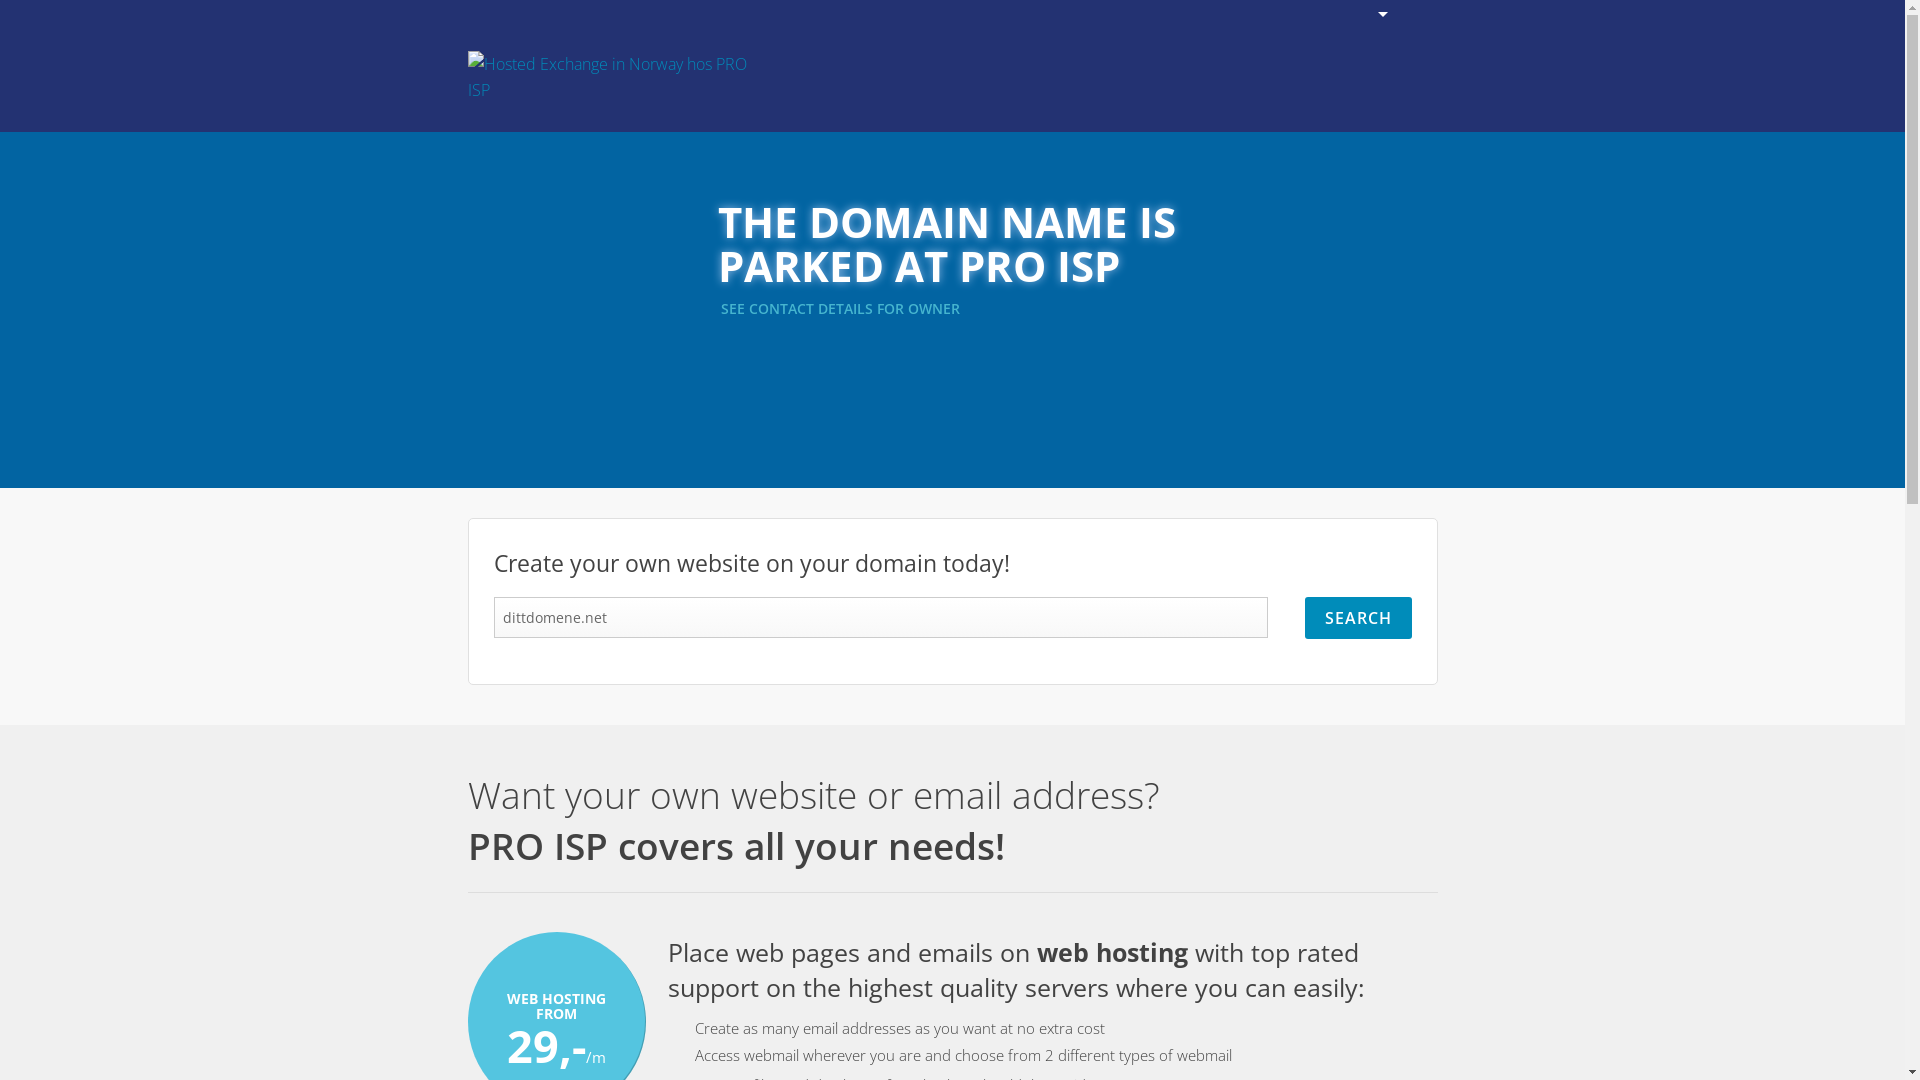 This screenshot has width=1920, height=1080. I want to click on SEE CONTACT DETAILS FOR OWNER, so click(842, 308).